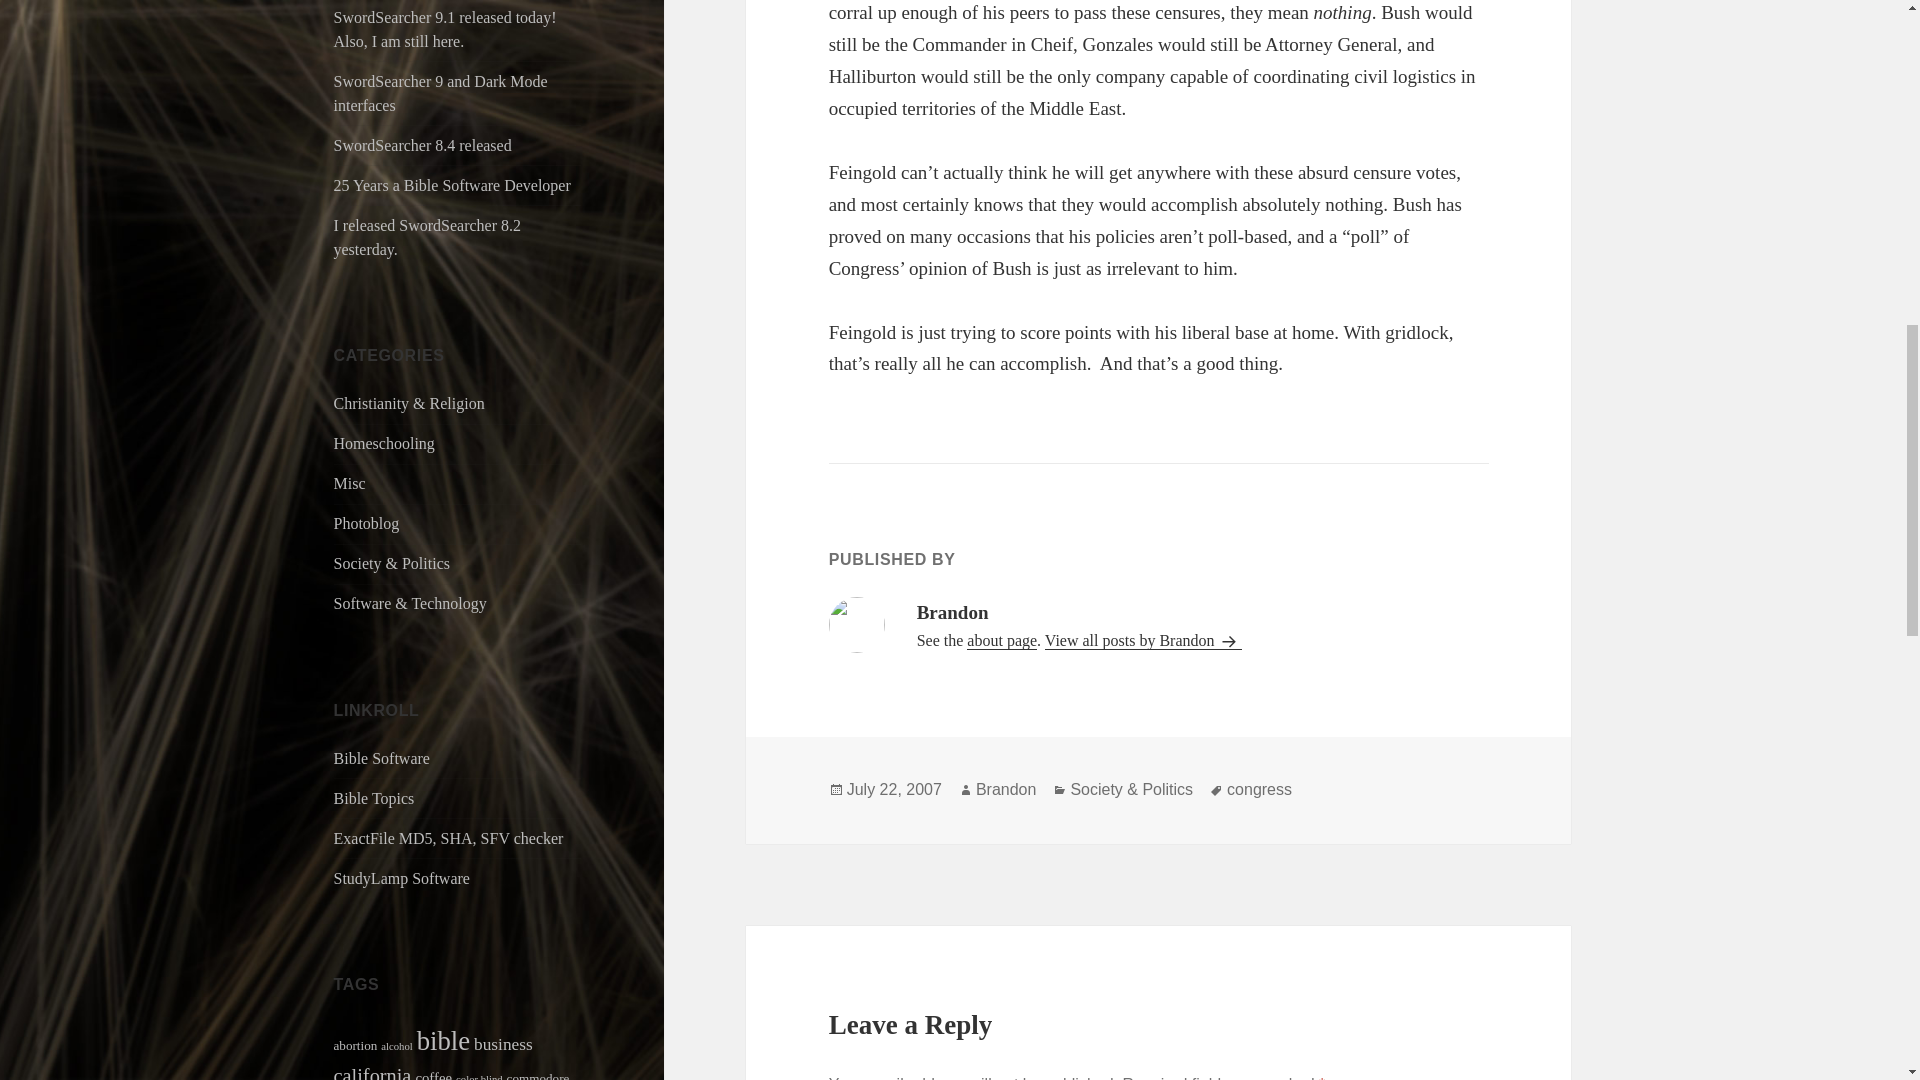  I want to click on ExactFile MD5, SHA, SFV checker, so click(449, 838).